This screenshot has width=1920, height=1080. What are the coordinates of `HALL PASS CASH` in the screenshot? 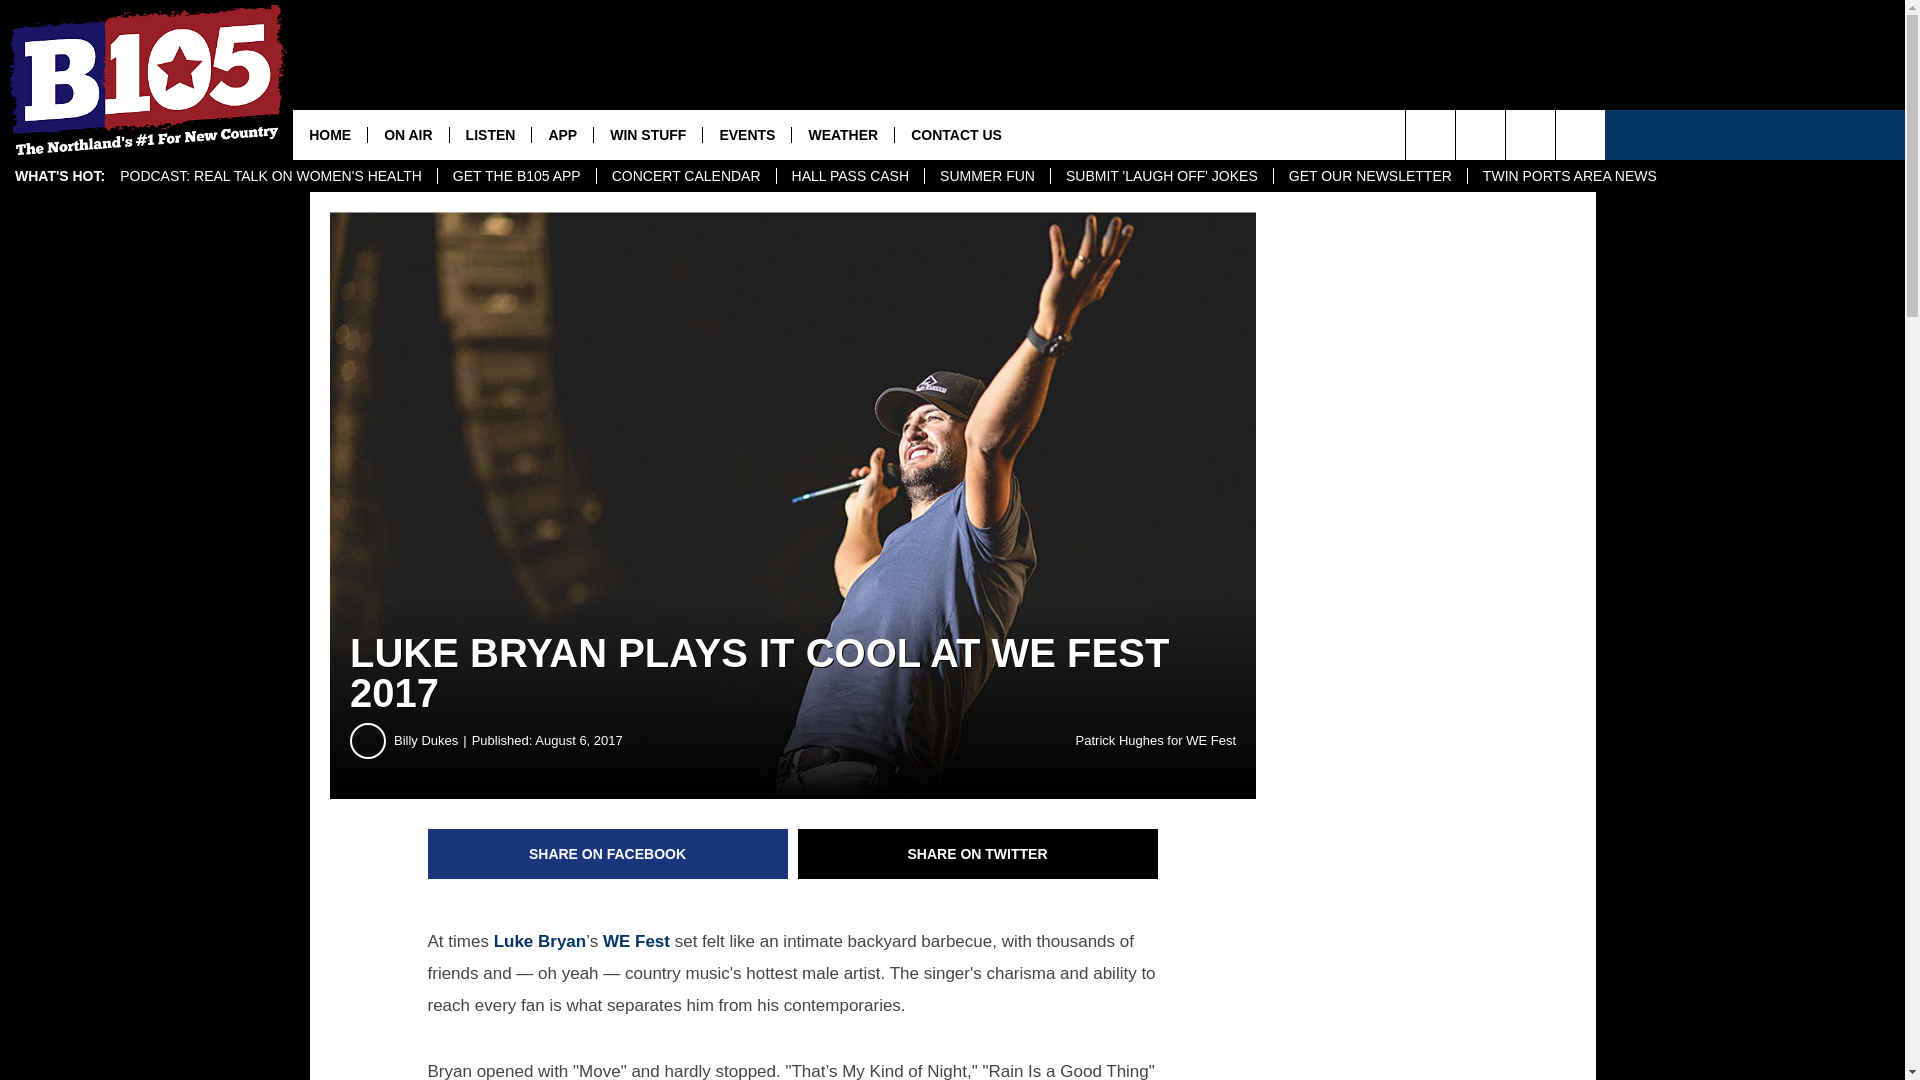 It's located at (850, 176).